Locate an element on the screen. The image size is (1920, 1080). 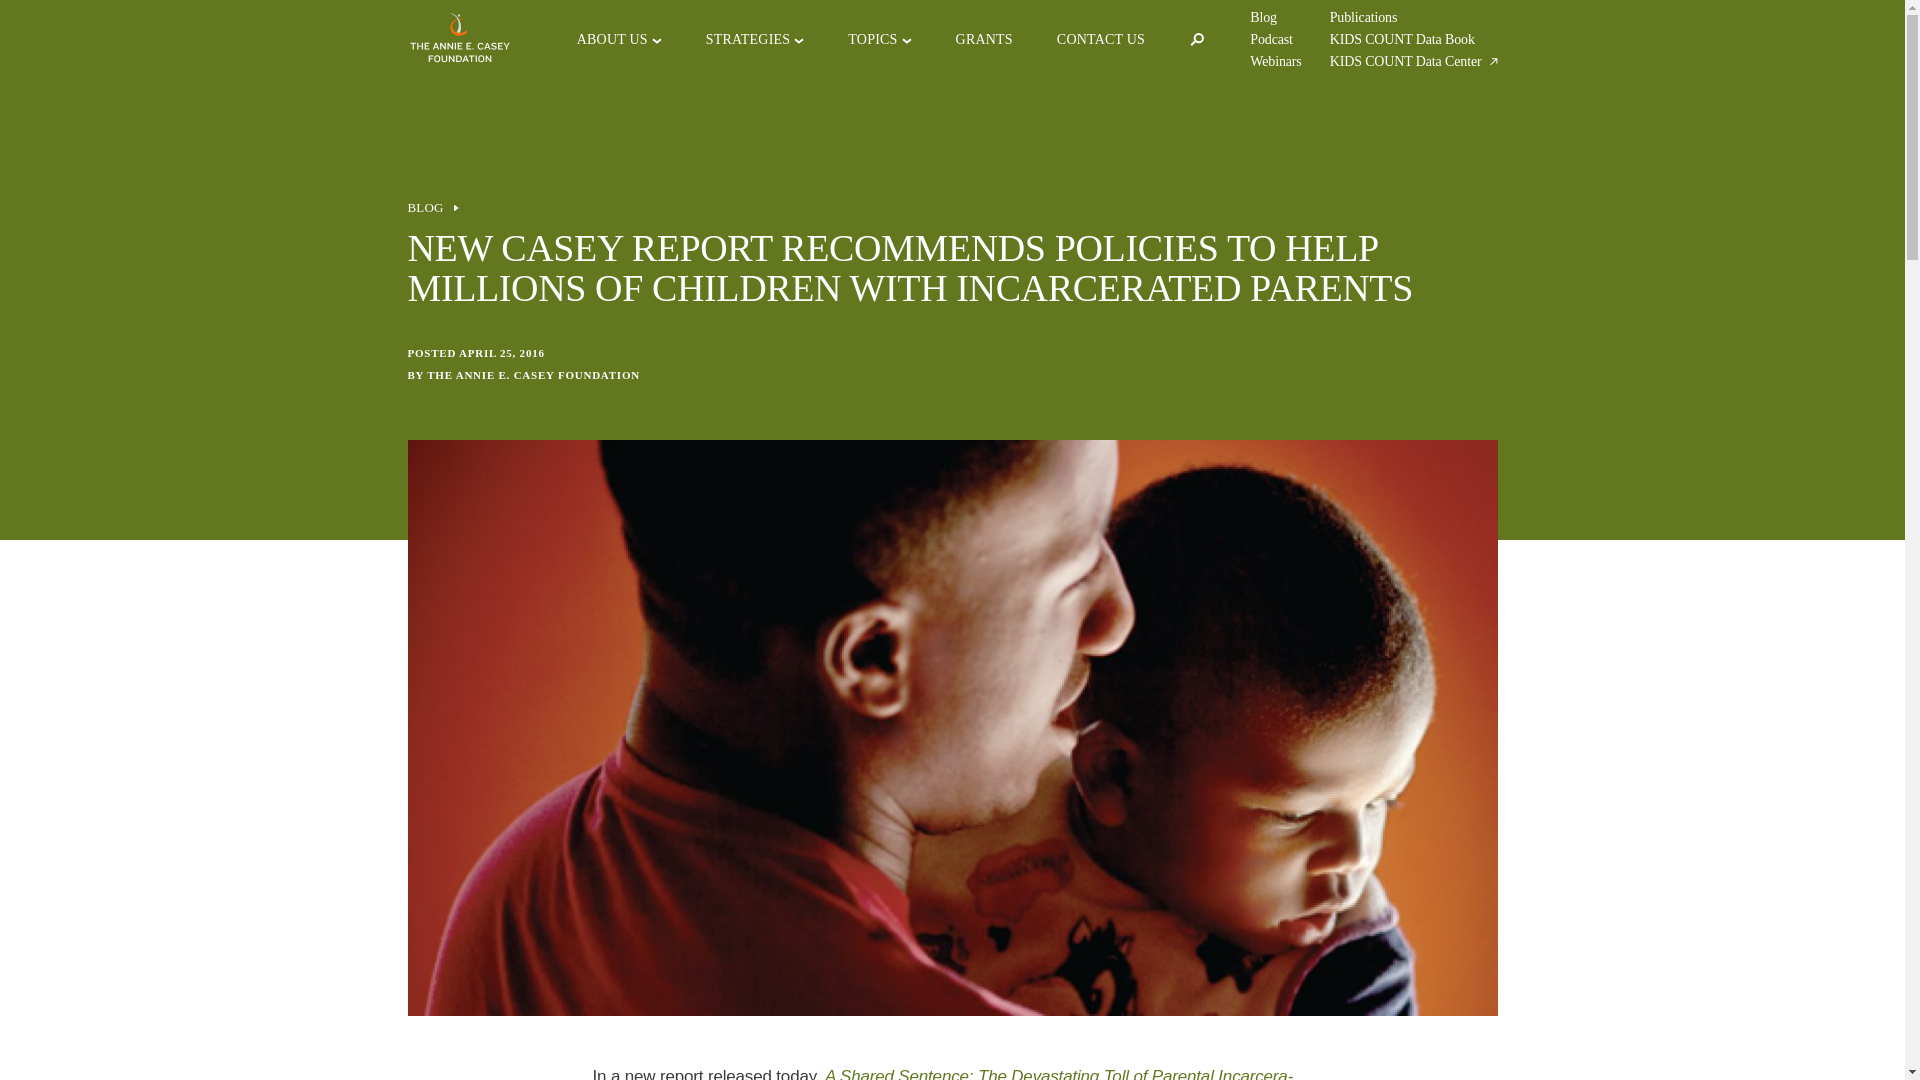
ABOUT US is located at coordinates (612, 40).